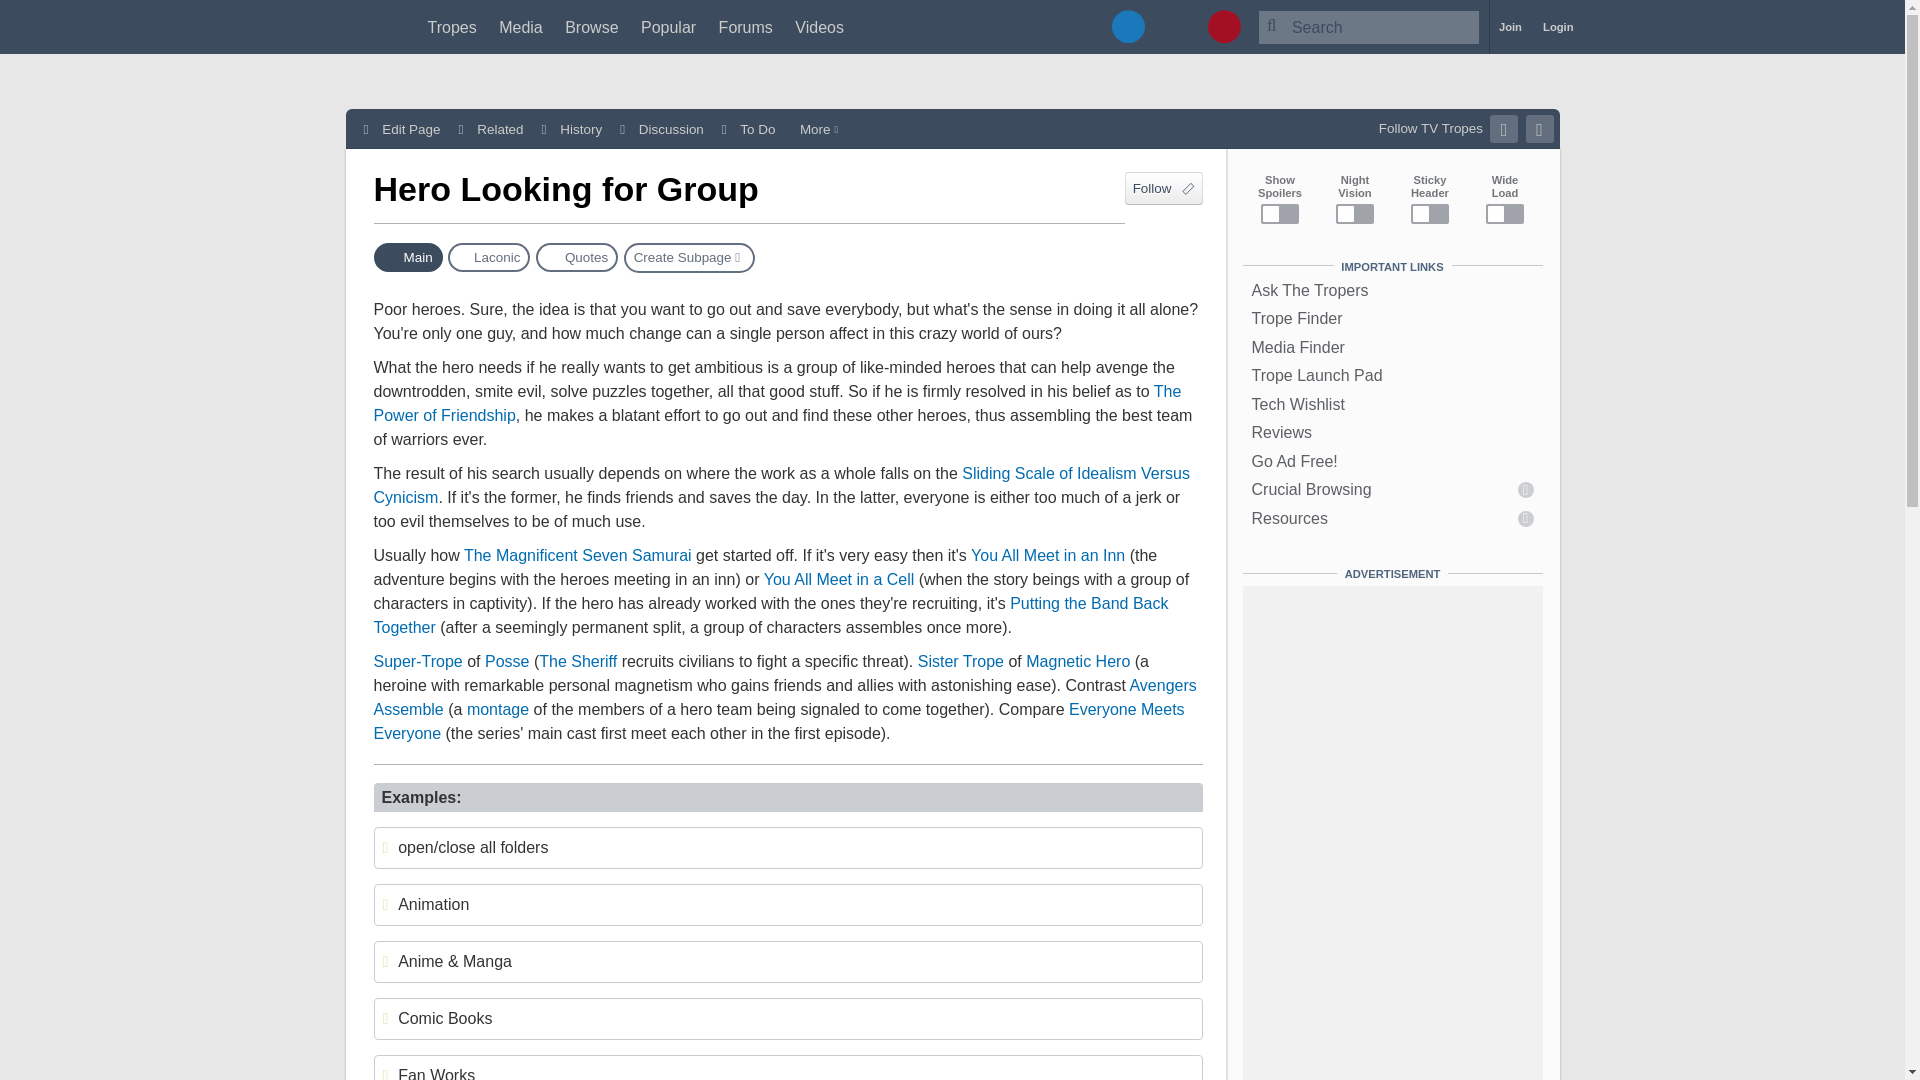  What do you see at coordinates (746, 27) in the screenshot?
I see `Forums` at bounding box center [746, 27].